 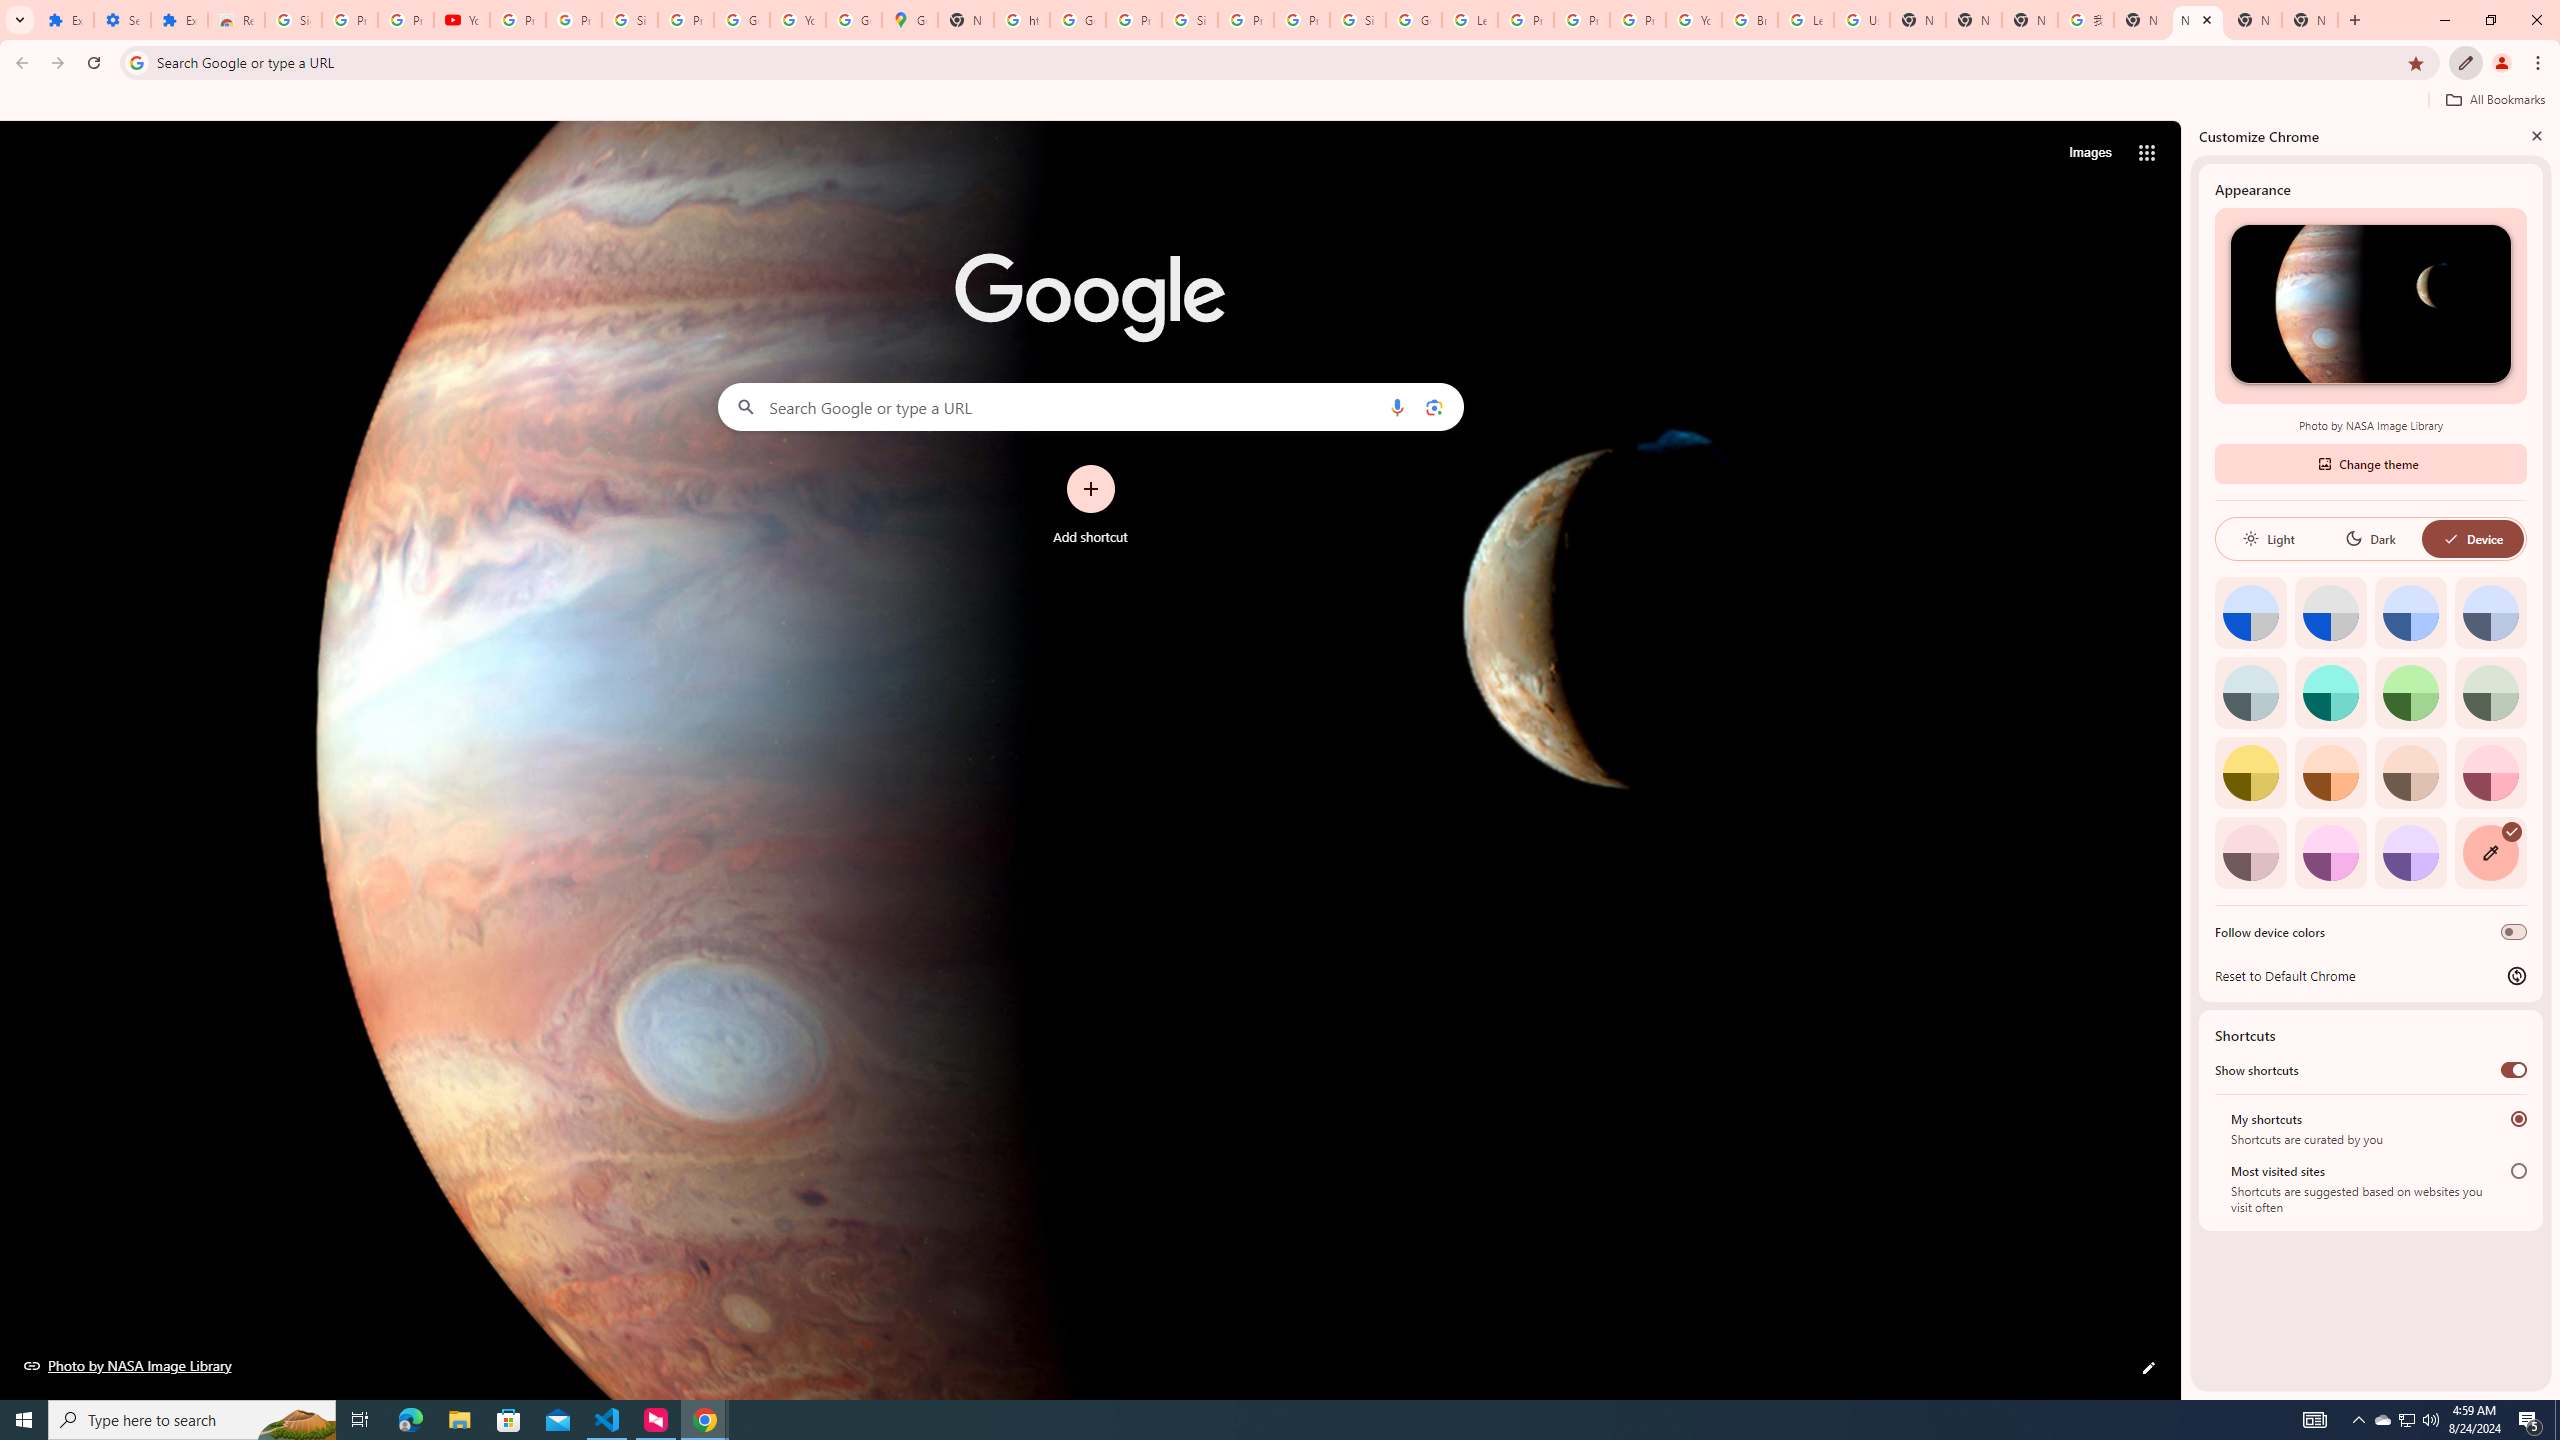 I want to click on Apricot, so click(x=2411, y=772).